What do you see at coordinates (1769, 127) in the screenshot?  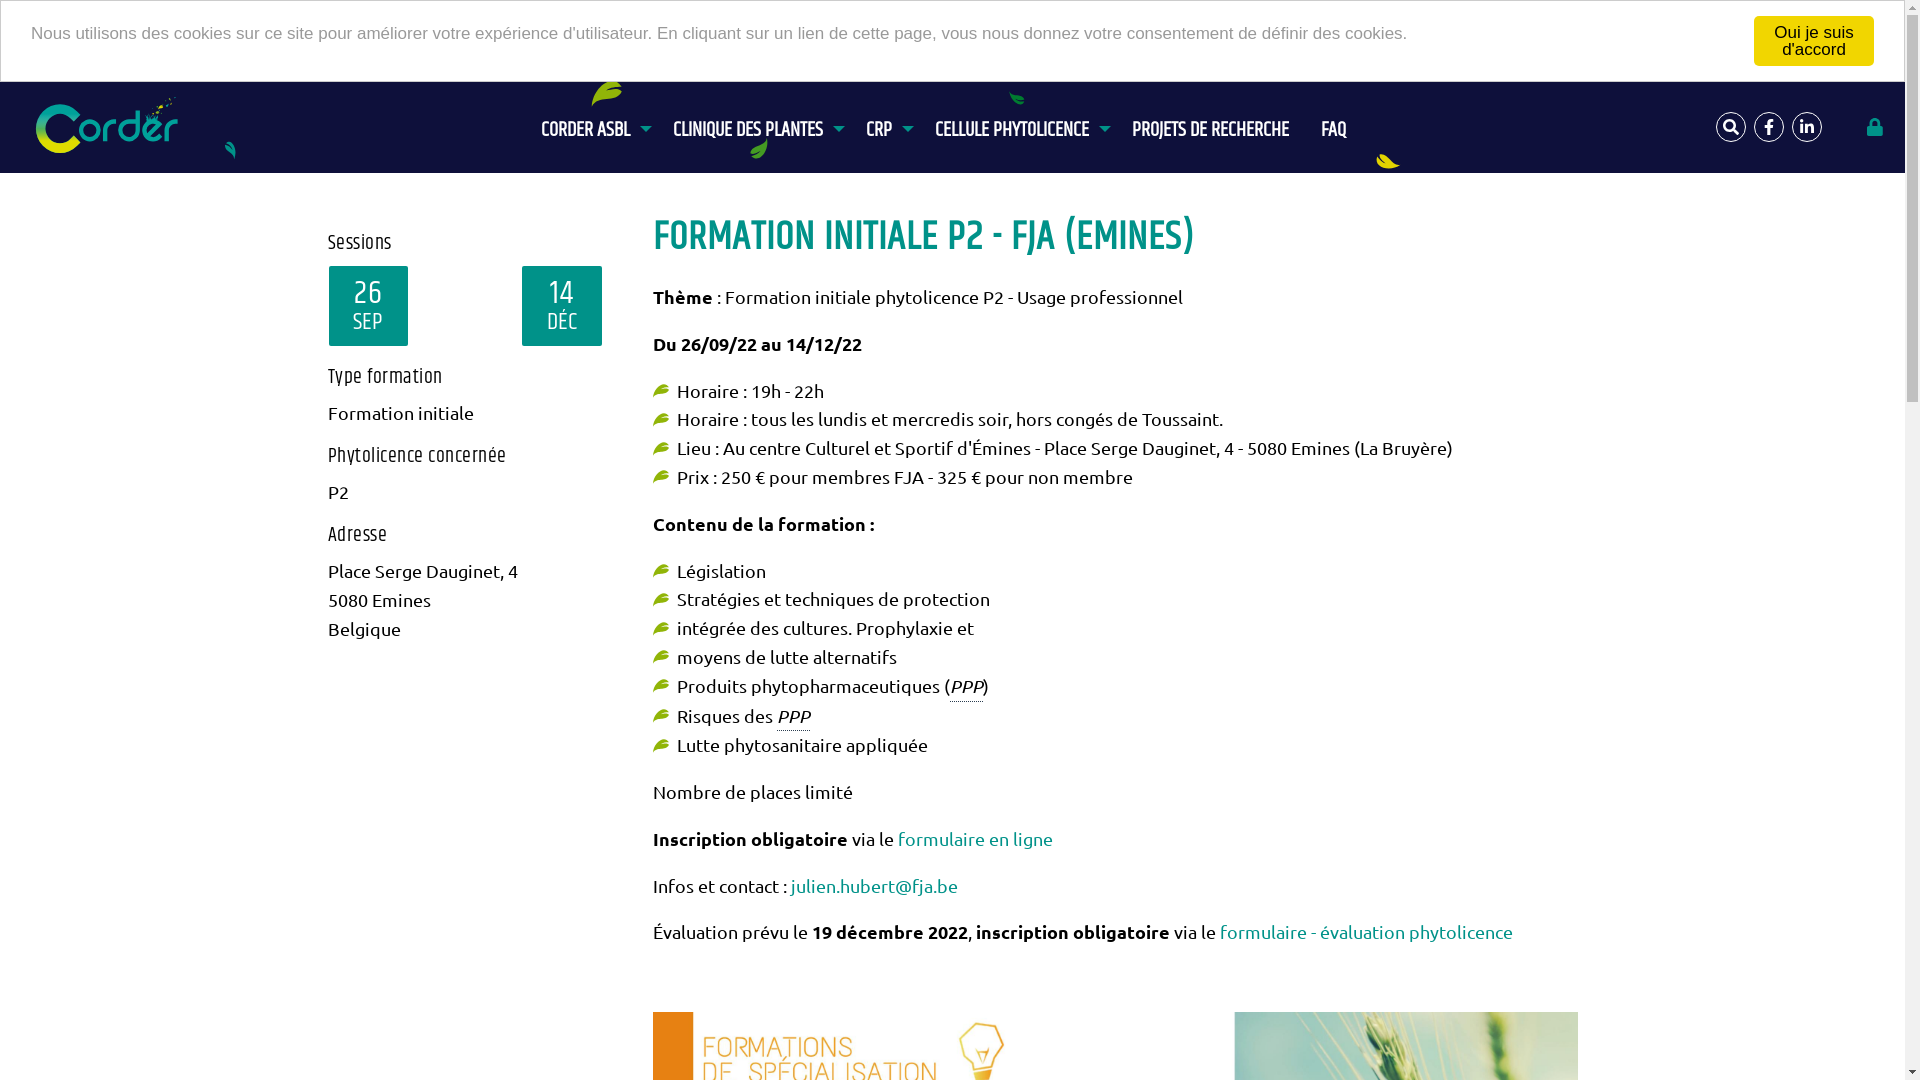 I see `Lien vers la page Facebook CORDER` at bounding box center [1769, 127].